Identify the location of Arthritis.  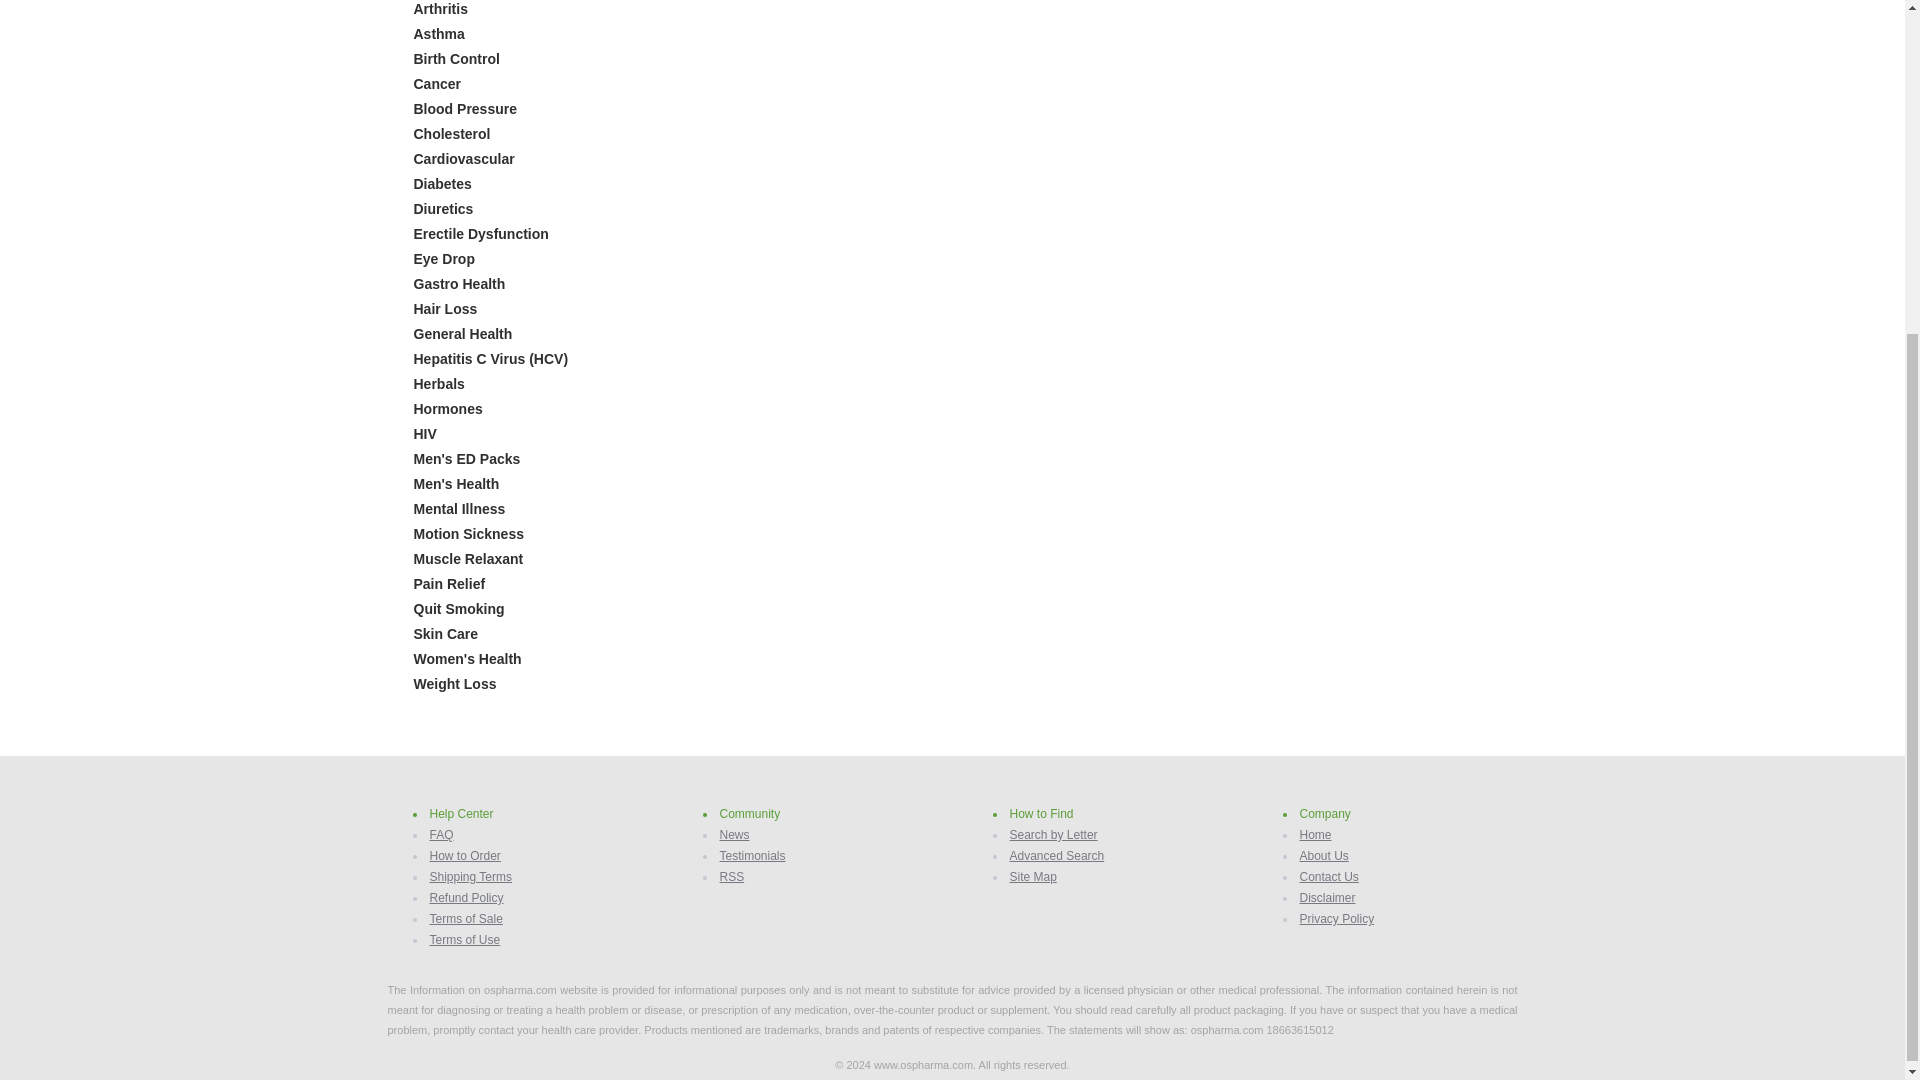
(441, 9).